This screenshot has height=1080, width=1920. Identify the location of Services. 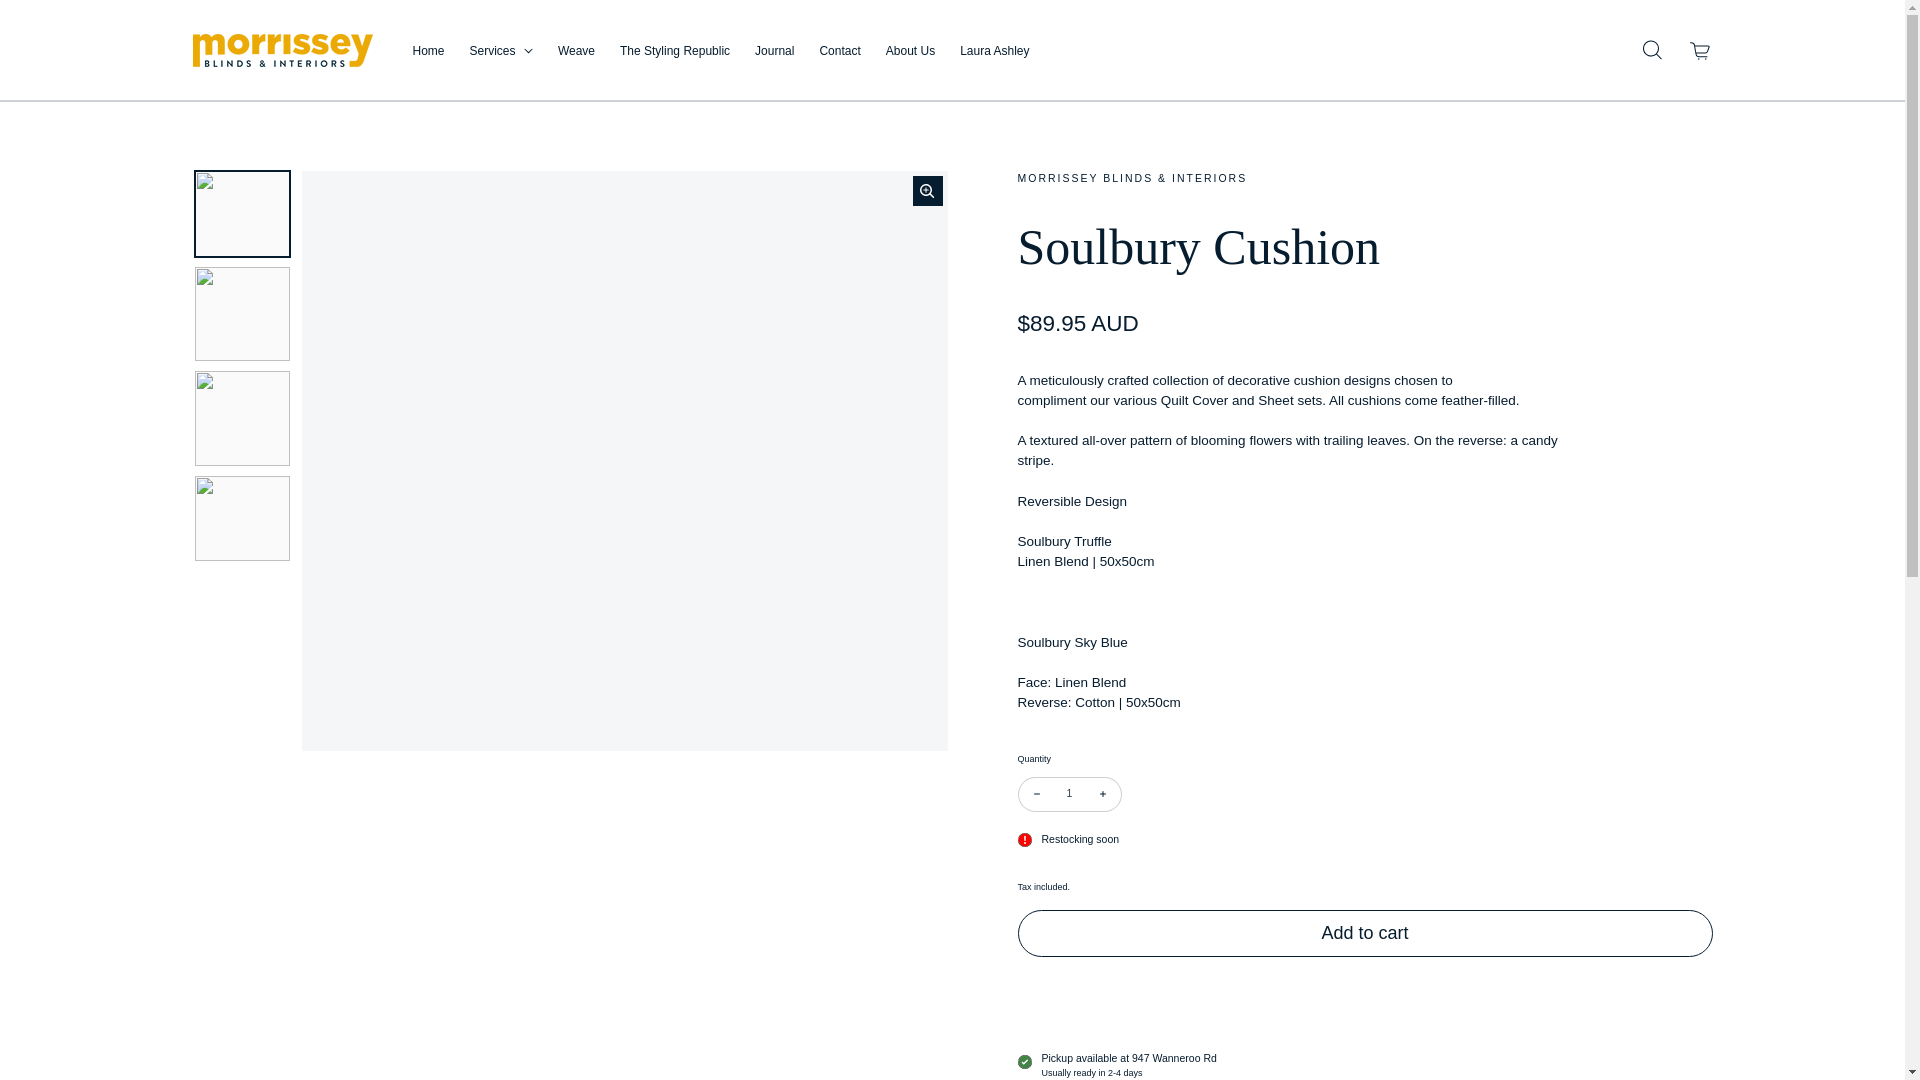
(502, 51).